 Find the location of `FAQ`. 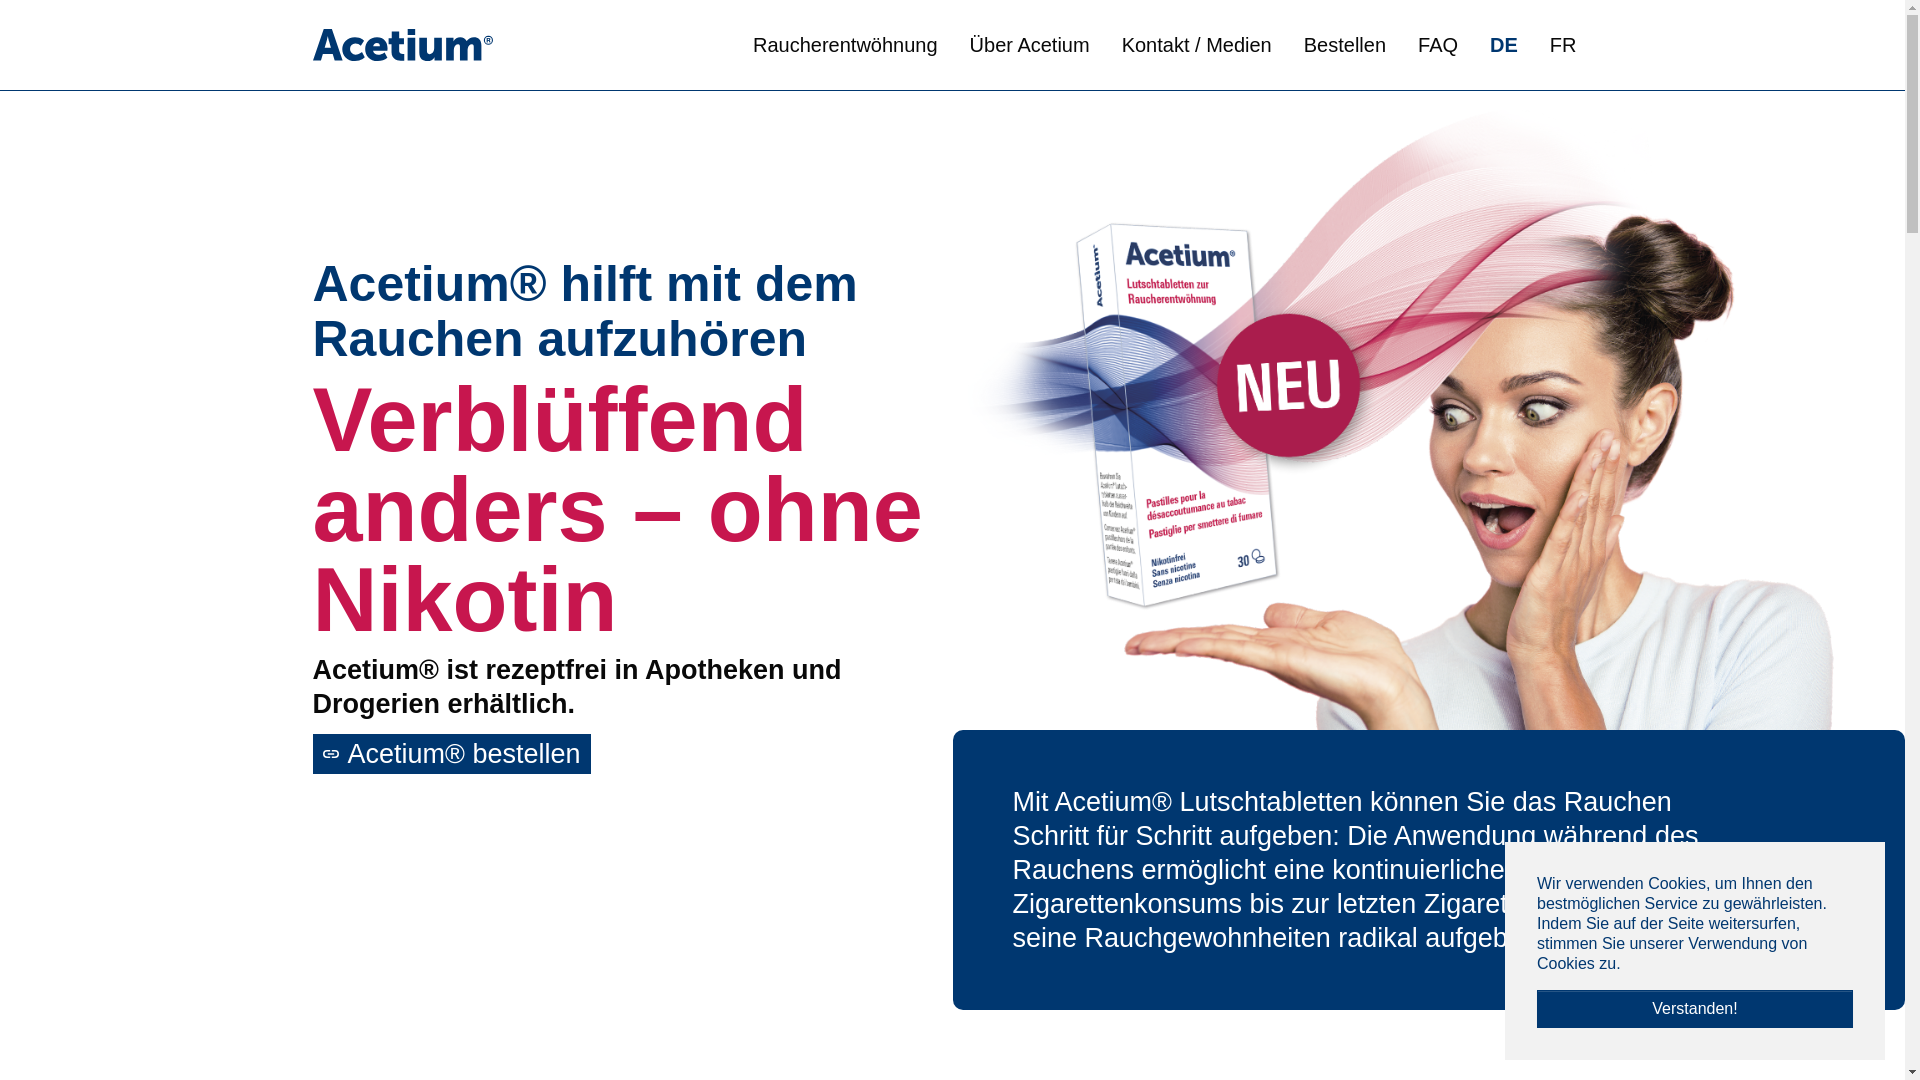

FAQ is located at coordinates (1438, 45).